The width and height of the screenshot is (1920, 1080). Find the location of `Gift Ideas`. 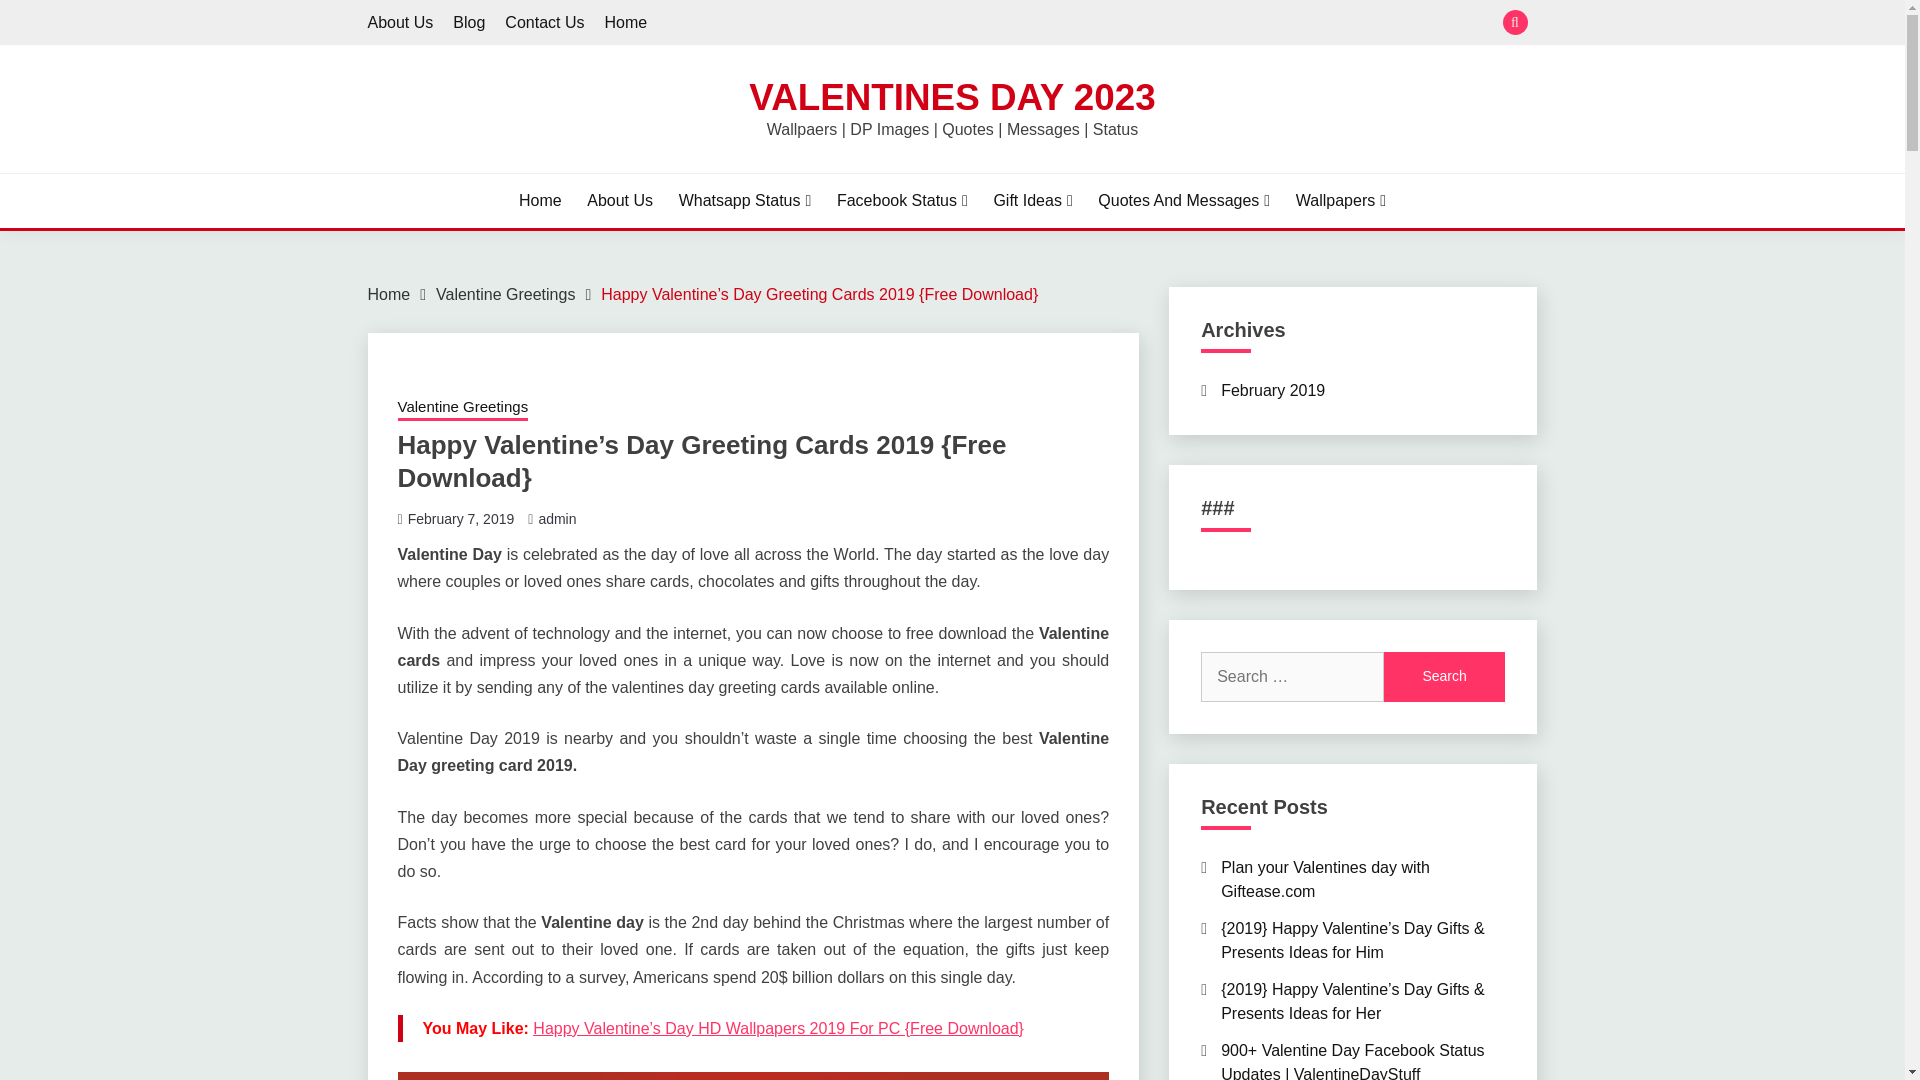

Gift Ideas is located at coordinates (1032, 200).